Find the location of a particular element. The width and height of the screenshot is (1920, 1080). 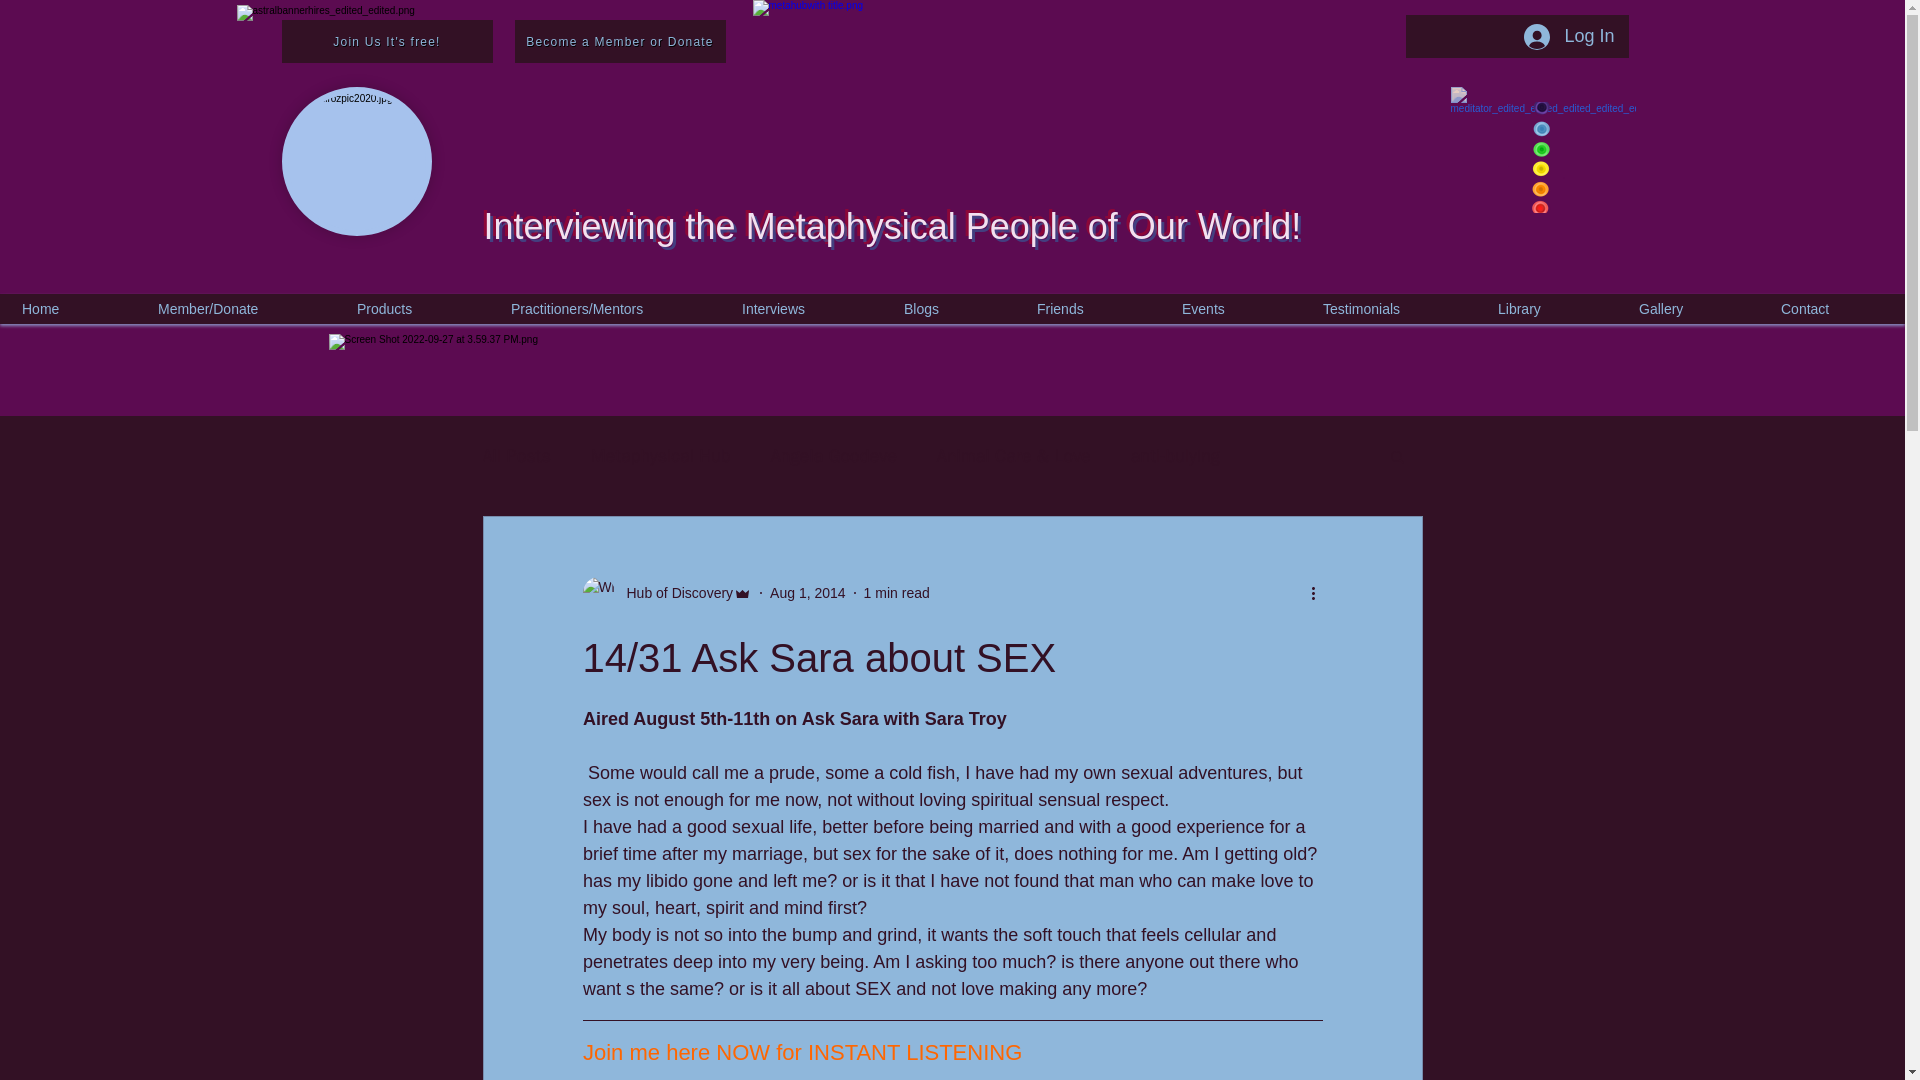

Interviews is located at coordinates (803, 308).